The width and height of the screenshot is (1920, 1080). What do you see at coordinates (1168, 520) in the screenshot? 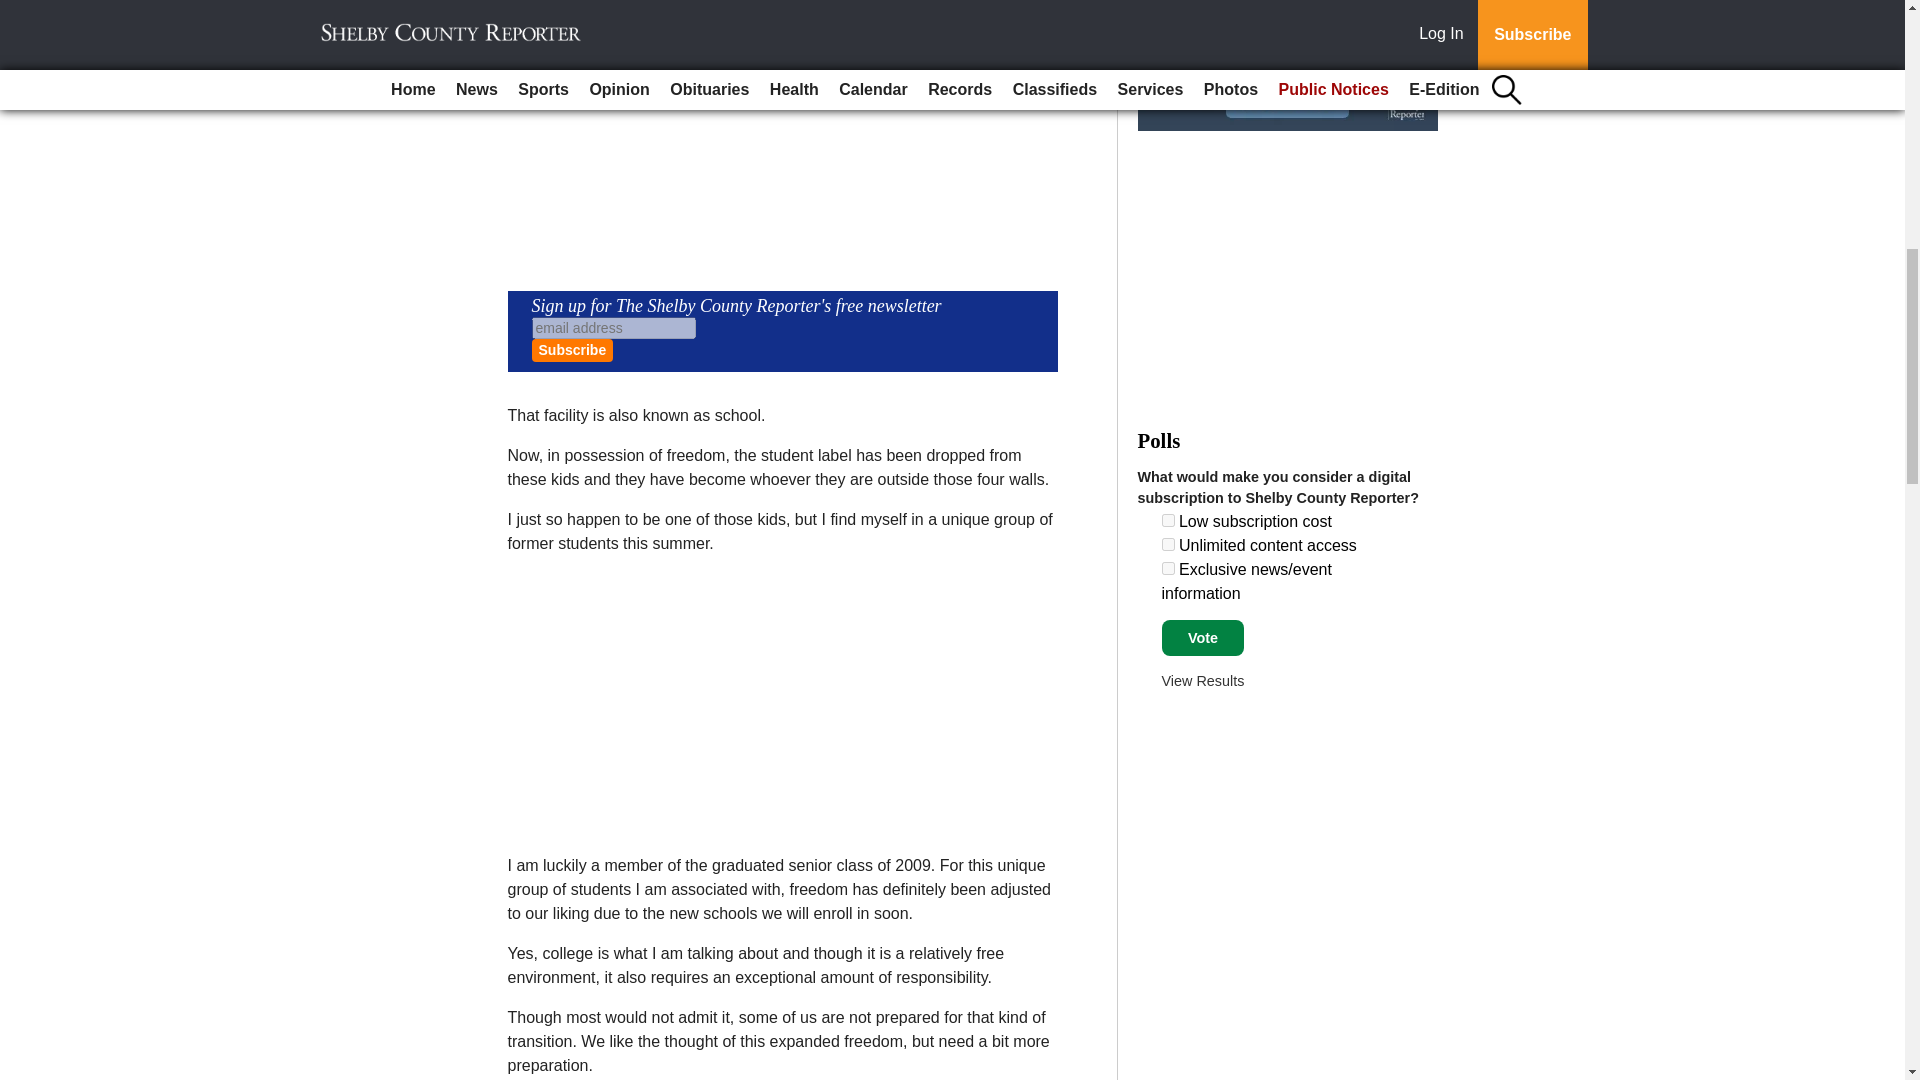
I see `4636` at bounding box center [1168, 520].